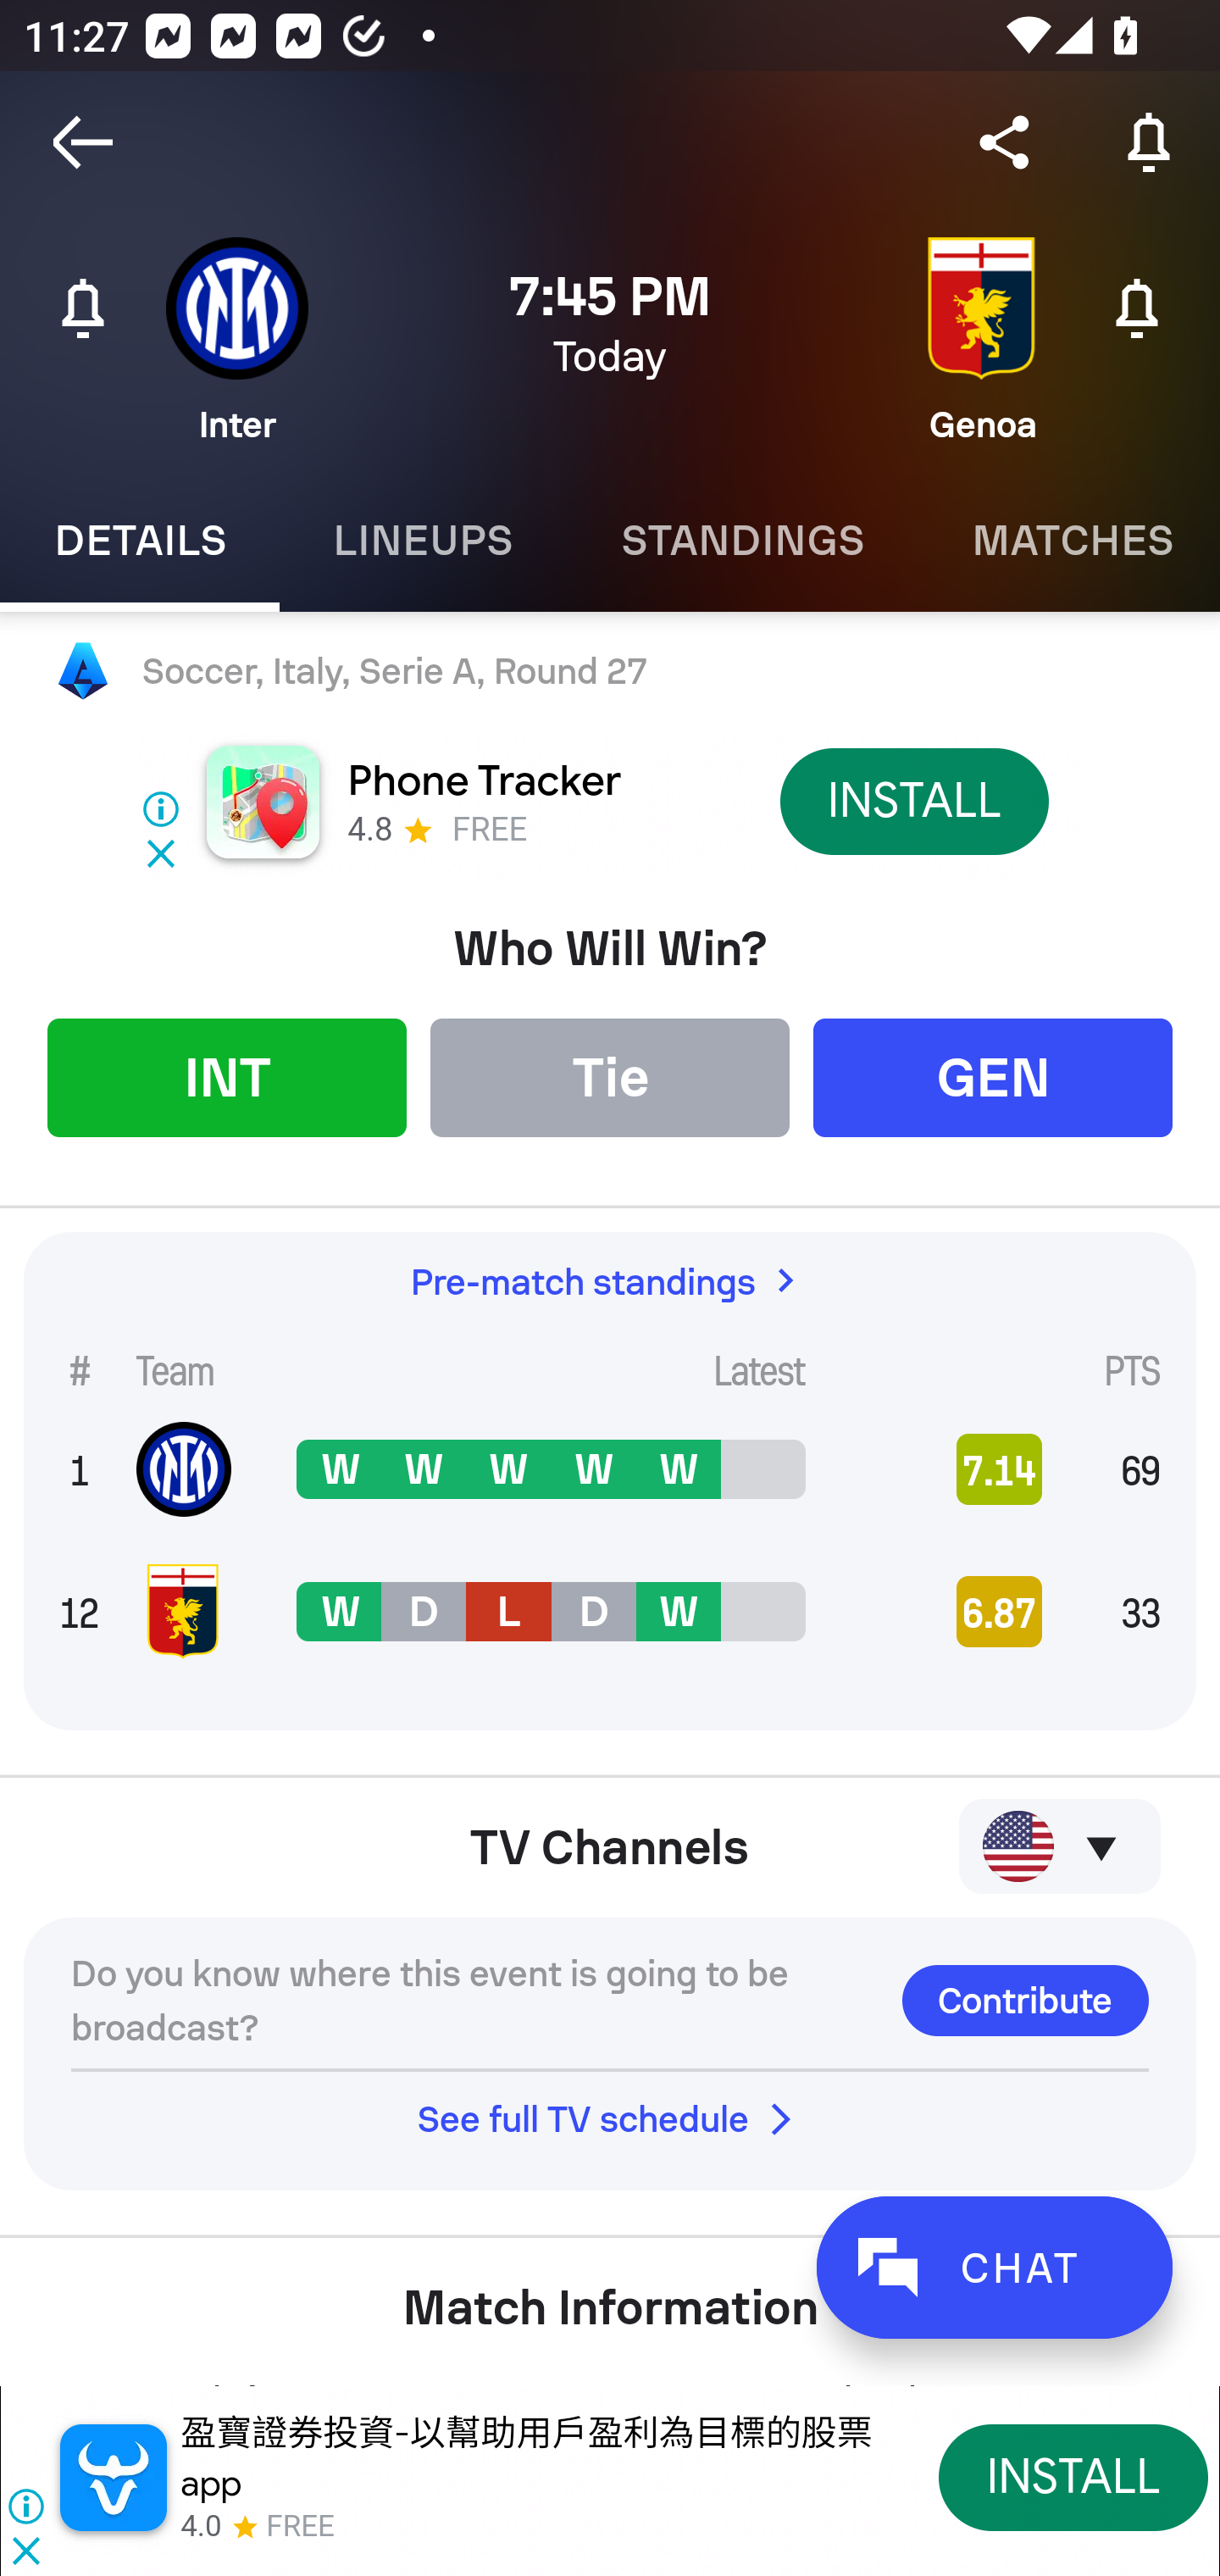 Image resolution: width=1220 pixels, height=2576 pixels. What do you see at coordinates (525, 2458) in the screenshot?
I see `盈寶證券投資-以幫助用戶盈利為目標的股票 app 盈寶證券投資-以幫助用戶盈利為目標的股票 app` at bounding box center [525, 2458].